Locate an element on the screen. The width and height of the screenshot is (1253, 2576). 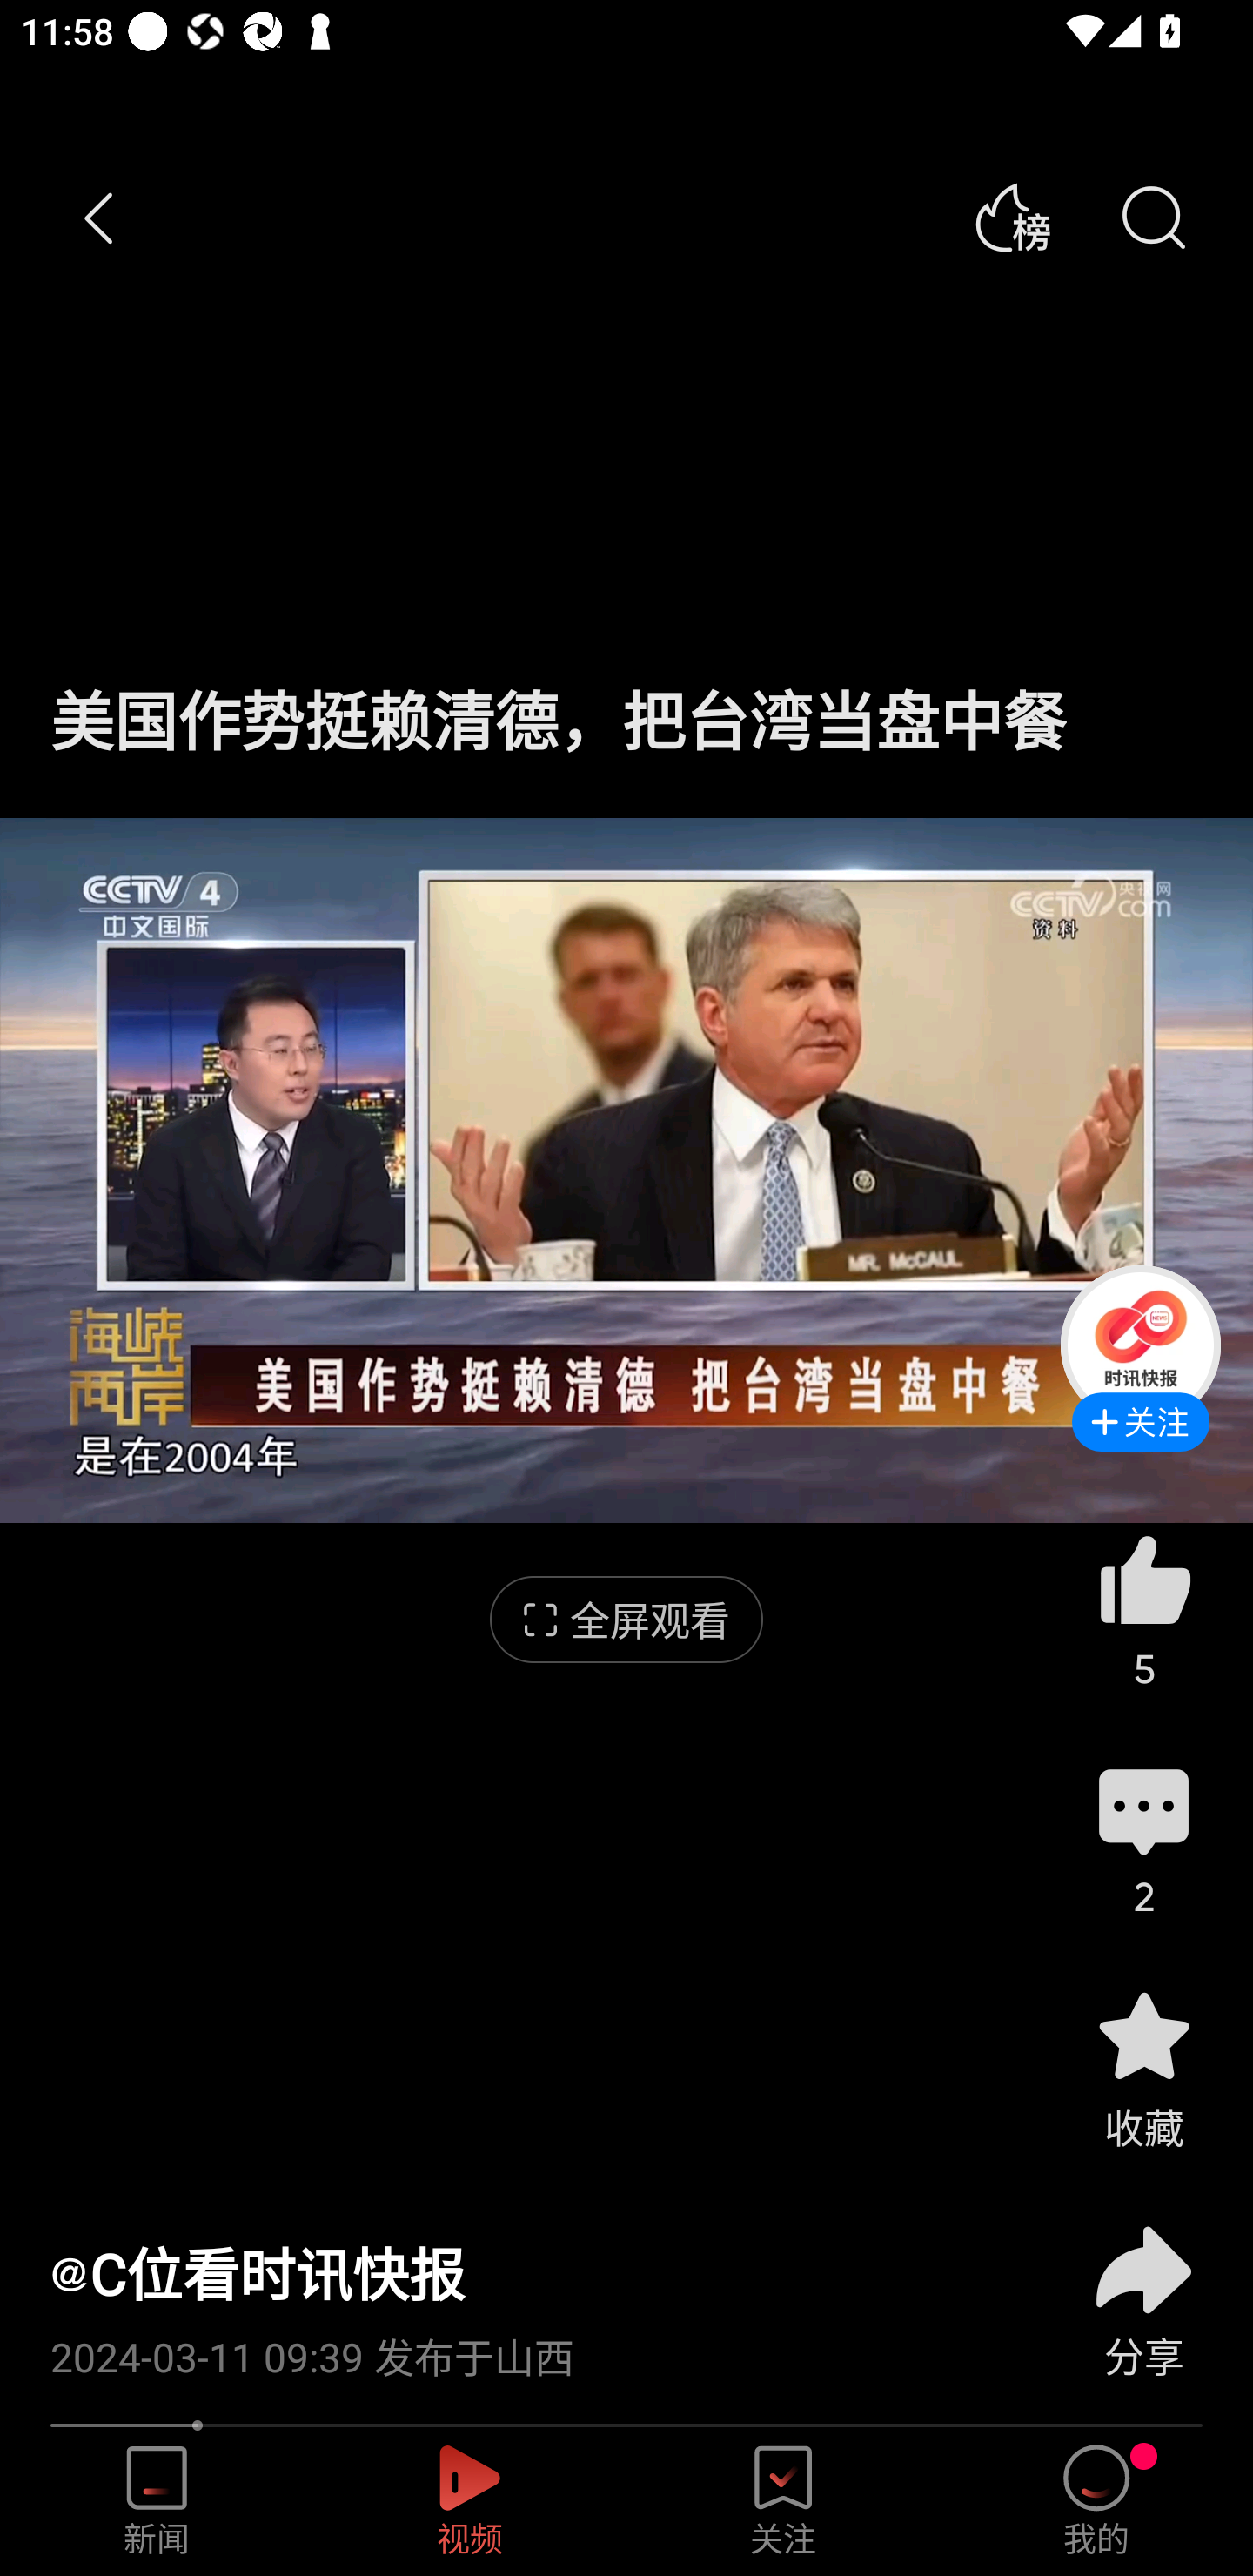
2024-03-11 09:39 发布于山西 is located at coordinates (527, 2346).